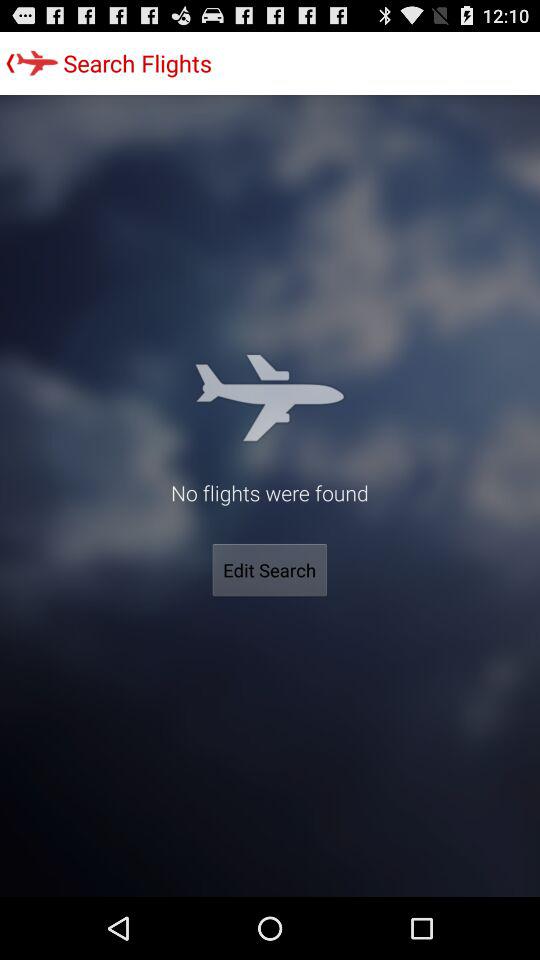 The image size is (540, 960). What do you see at coordinates (270, 570) in the screenshot?
I see `choose edit search icon` at bounding box center [270, 570].